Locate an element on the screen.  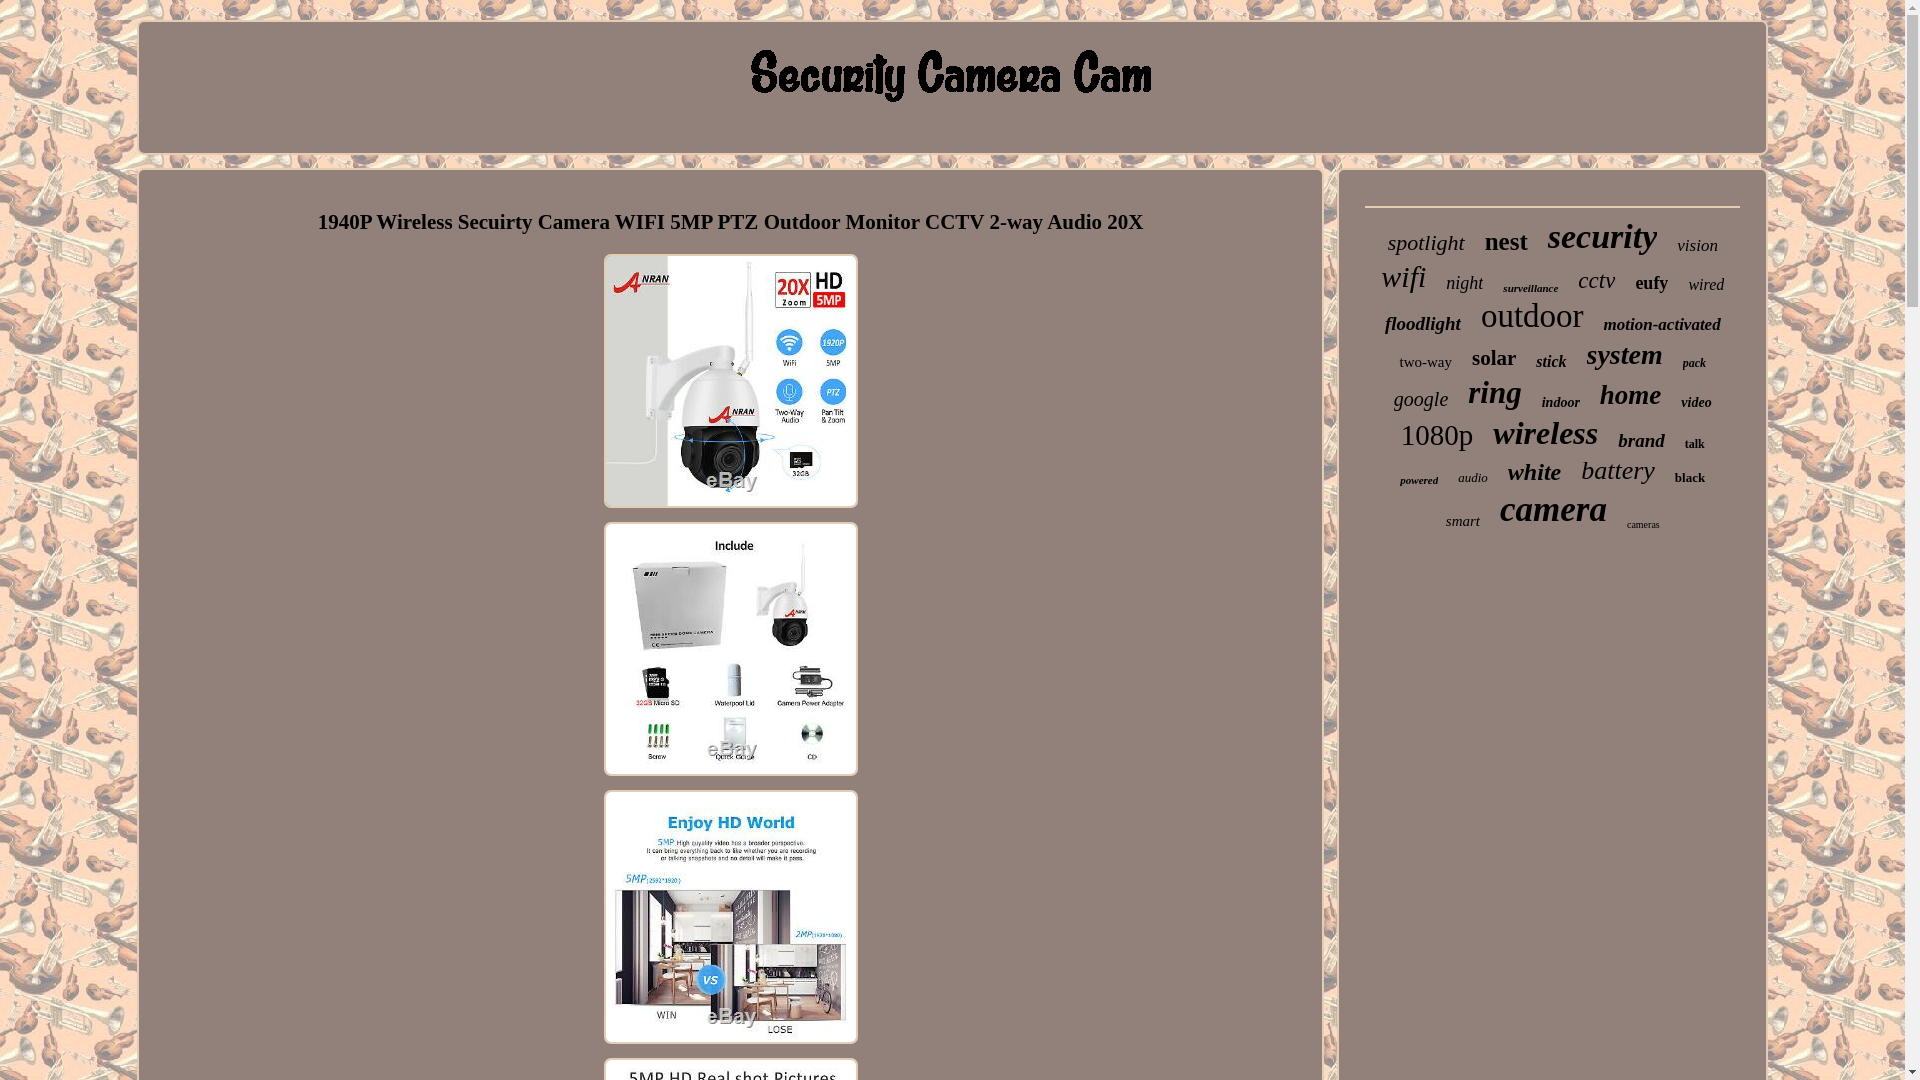
cctv is located at coordinates (1596, 280).